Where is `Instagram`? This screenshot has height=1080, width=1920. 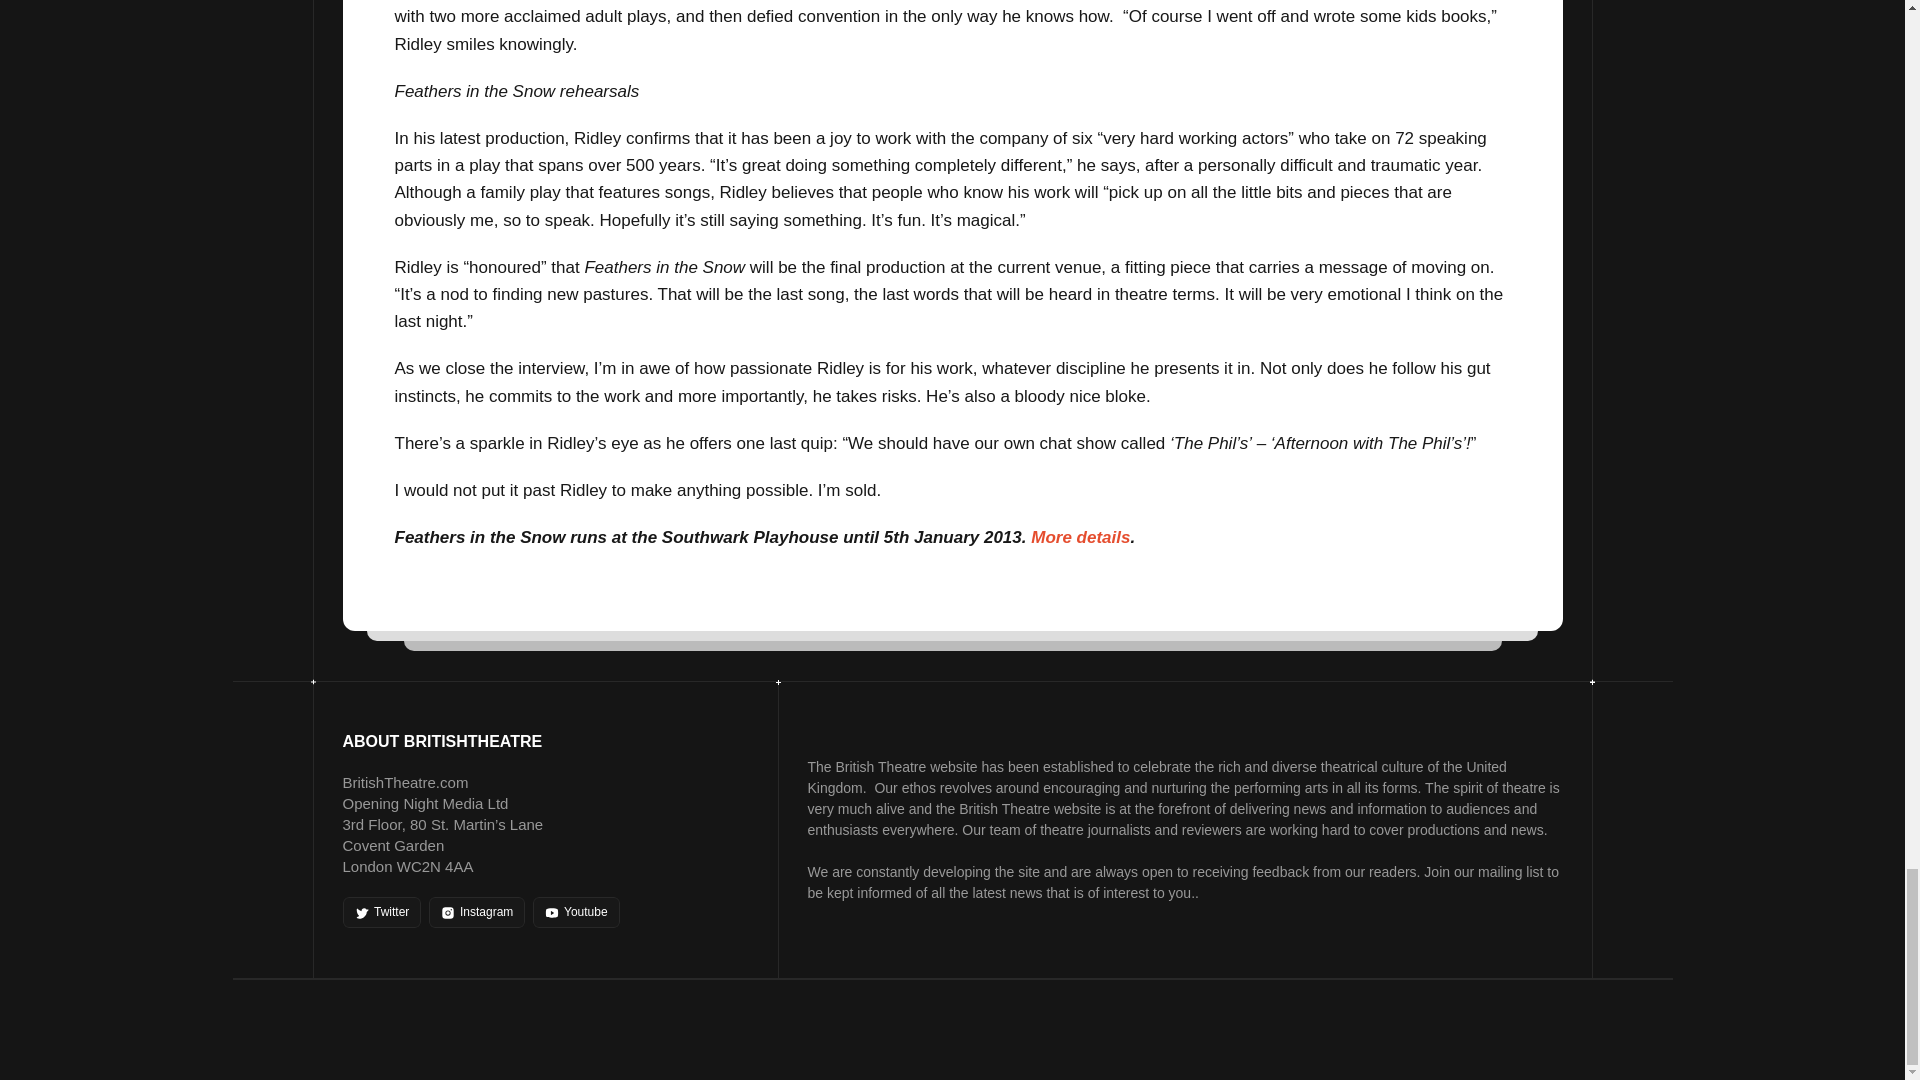 Instagram is located at coordinates (476, 912).